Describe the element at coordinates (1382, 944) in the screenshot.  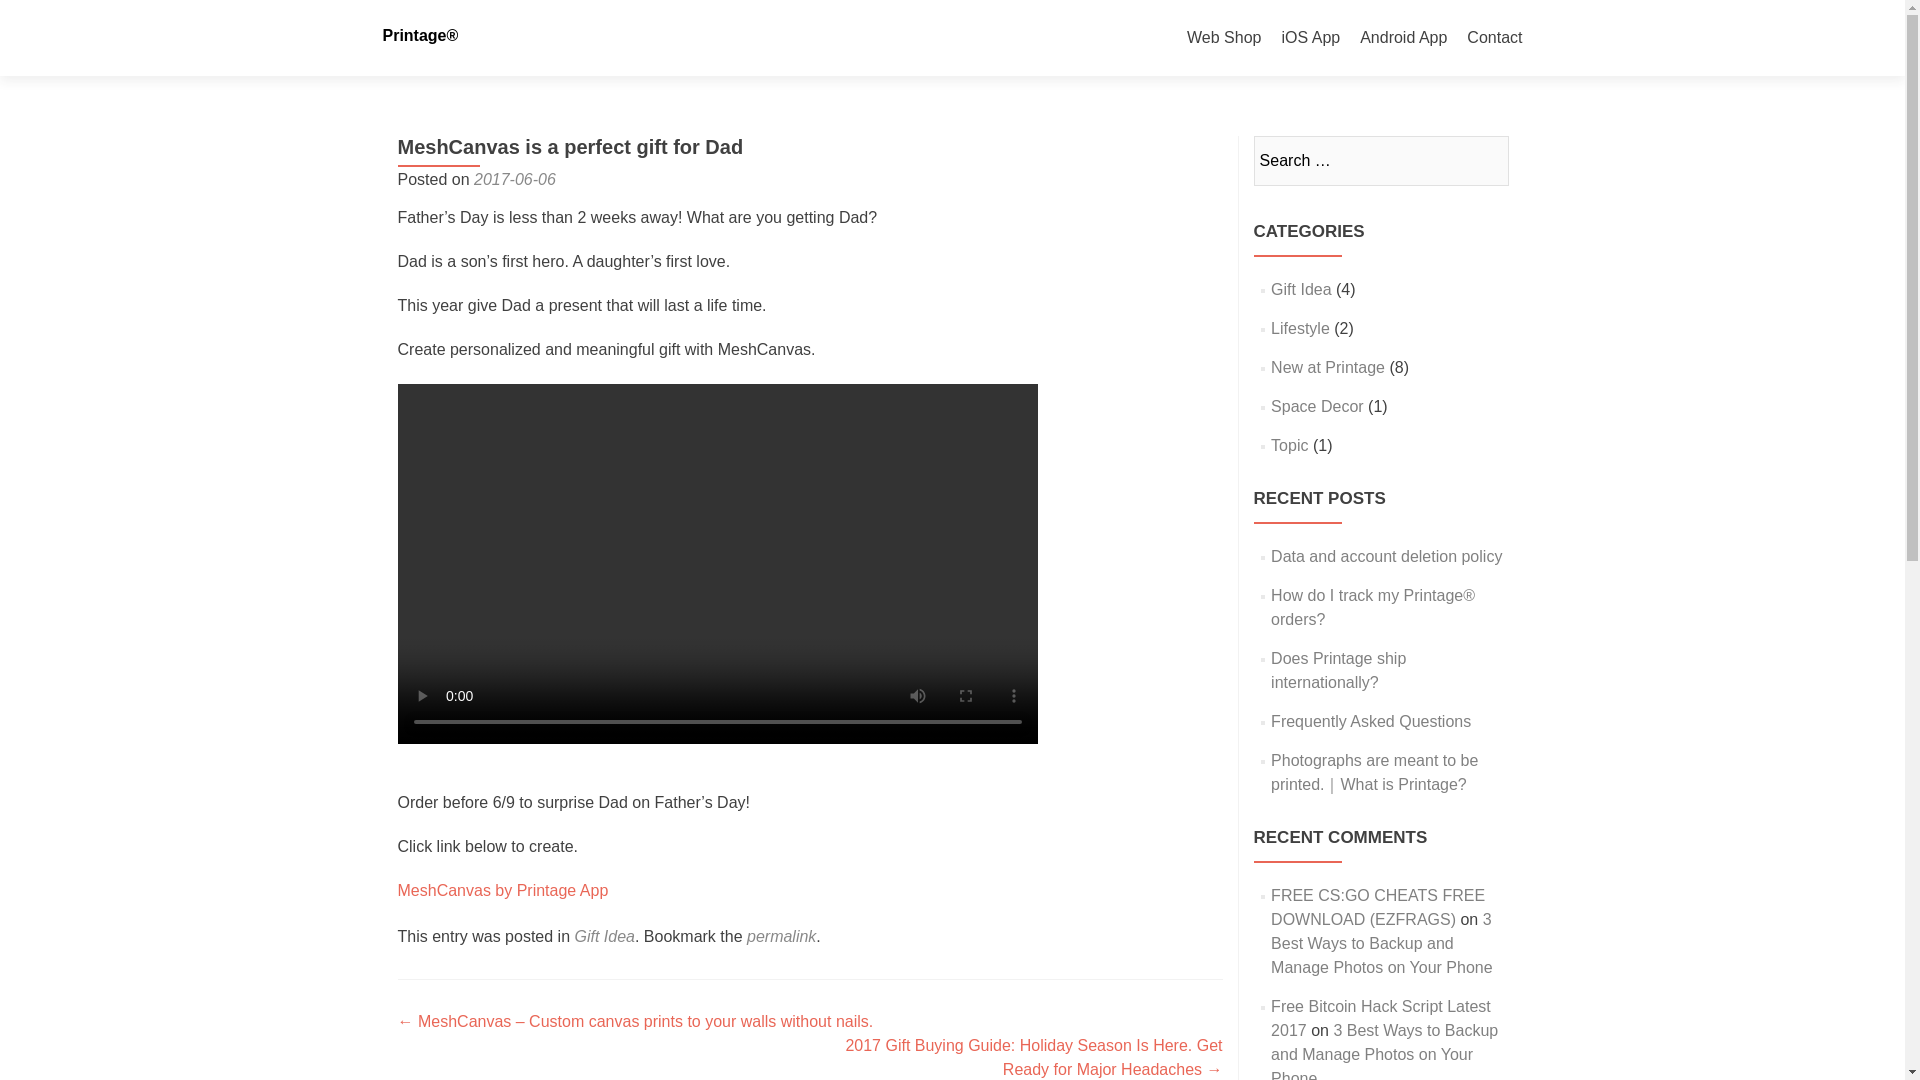
I see `3 Best Ways to Backup and Manage Photos on Your Phone` at that location.